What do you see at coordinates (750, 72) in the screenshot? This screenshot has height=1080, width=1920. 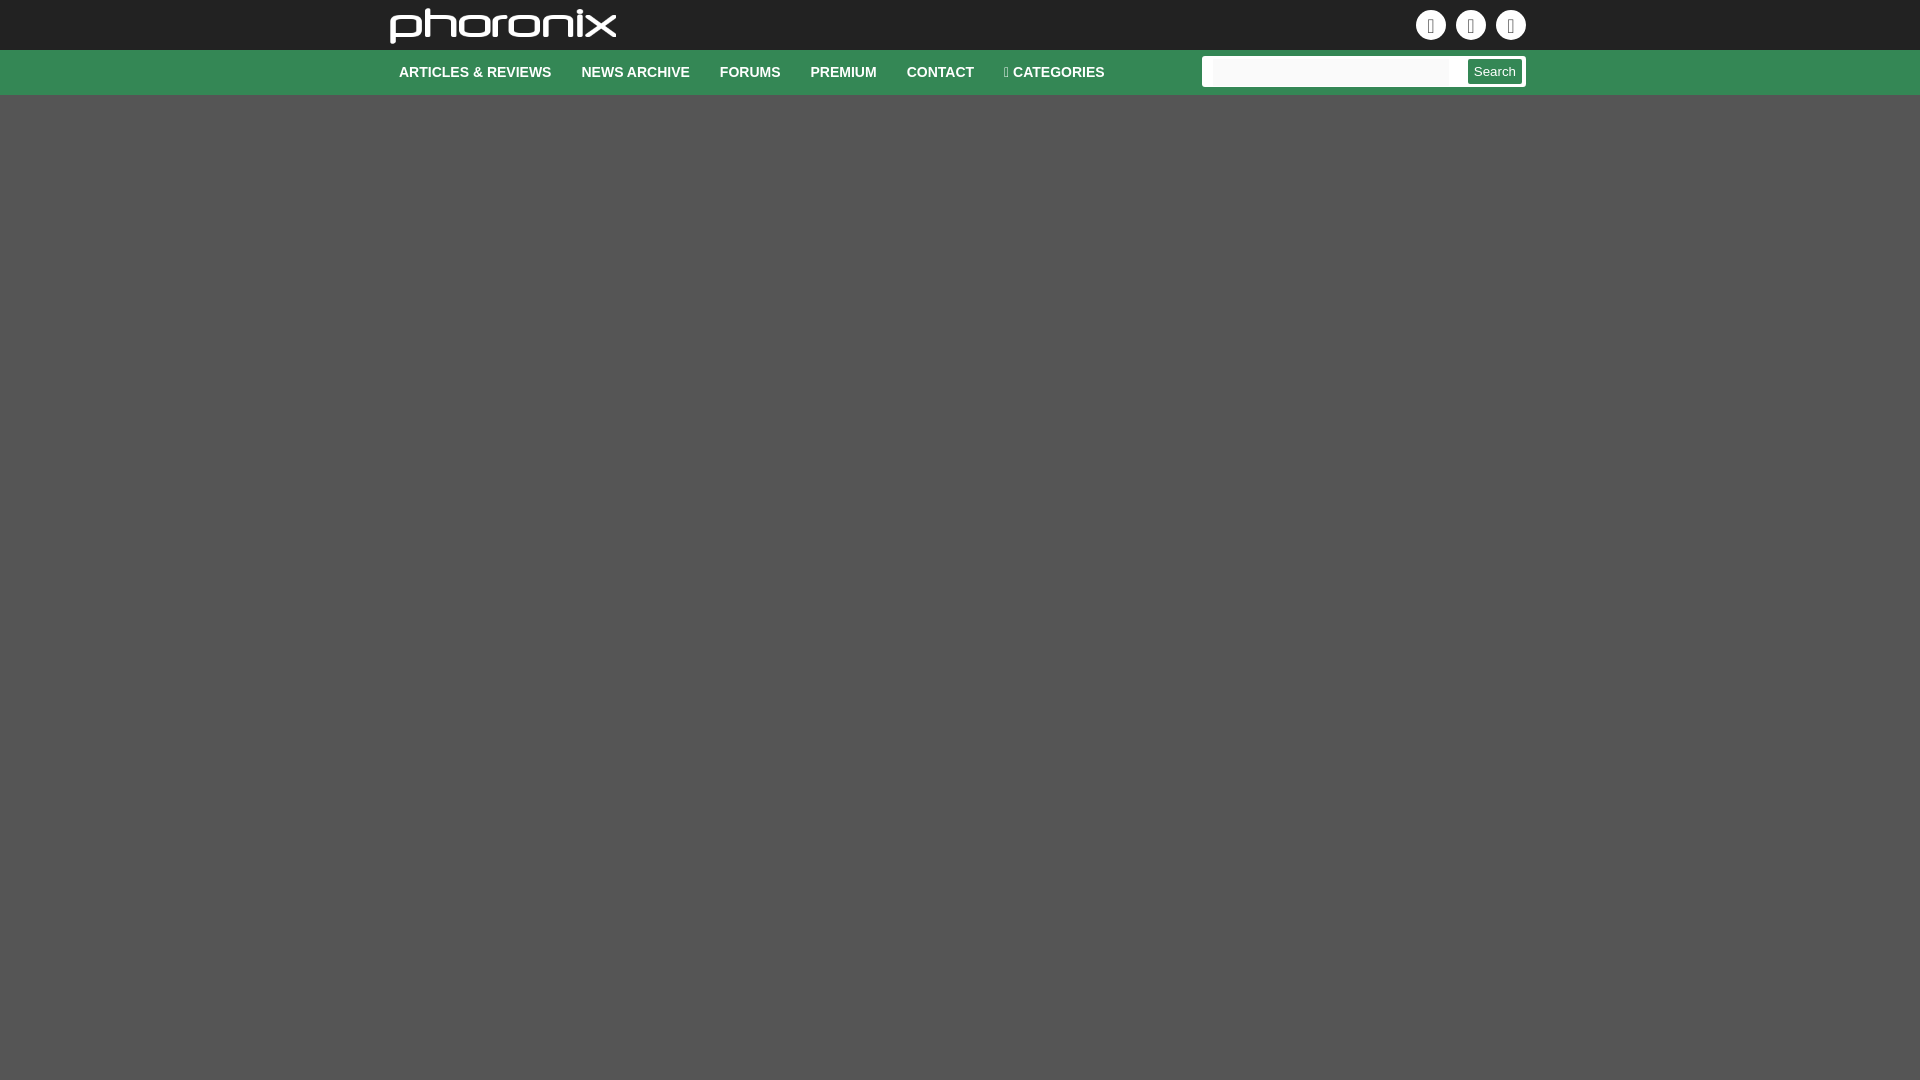 I see `FORUMS` at bounding box center [750, 72].